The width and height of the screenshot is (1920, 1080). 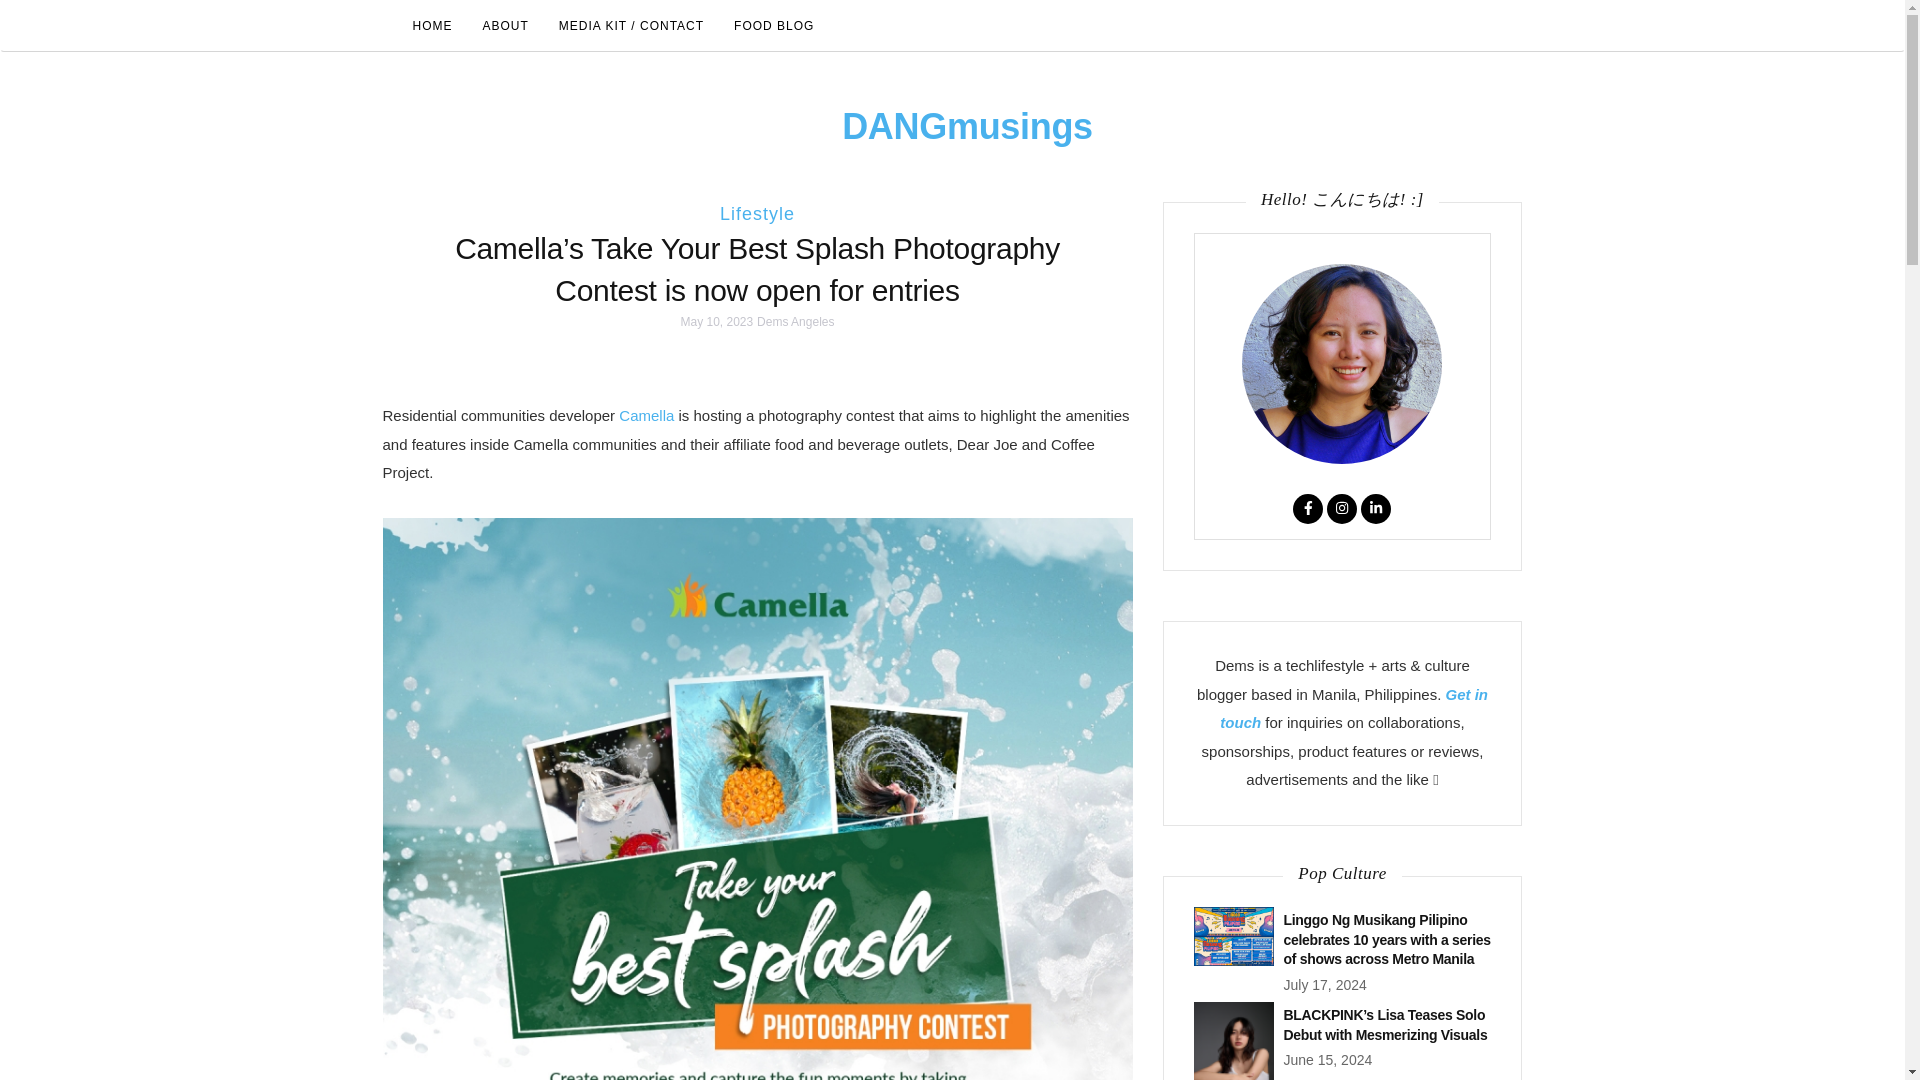 I want to click on Posts by Dems Angeles, so click(x=794, y=322).